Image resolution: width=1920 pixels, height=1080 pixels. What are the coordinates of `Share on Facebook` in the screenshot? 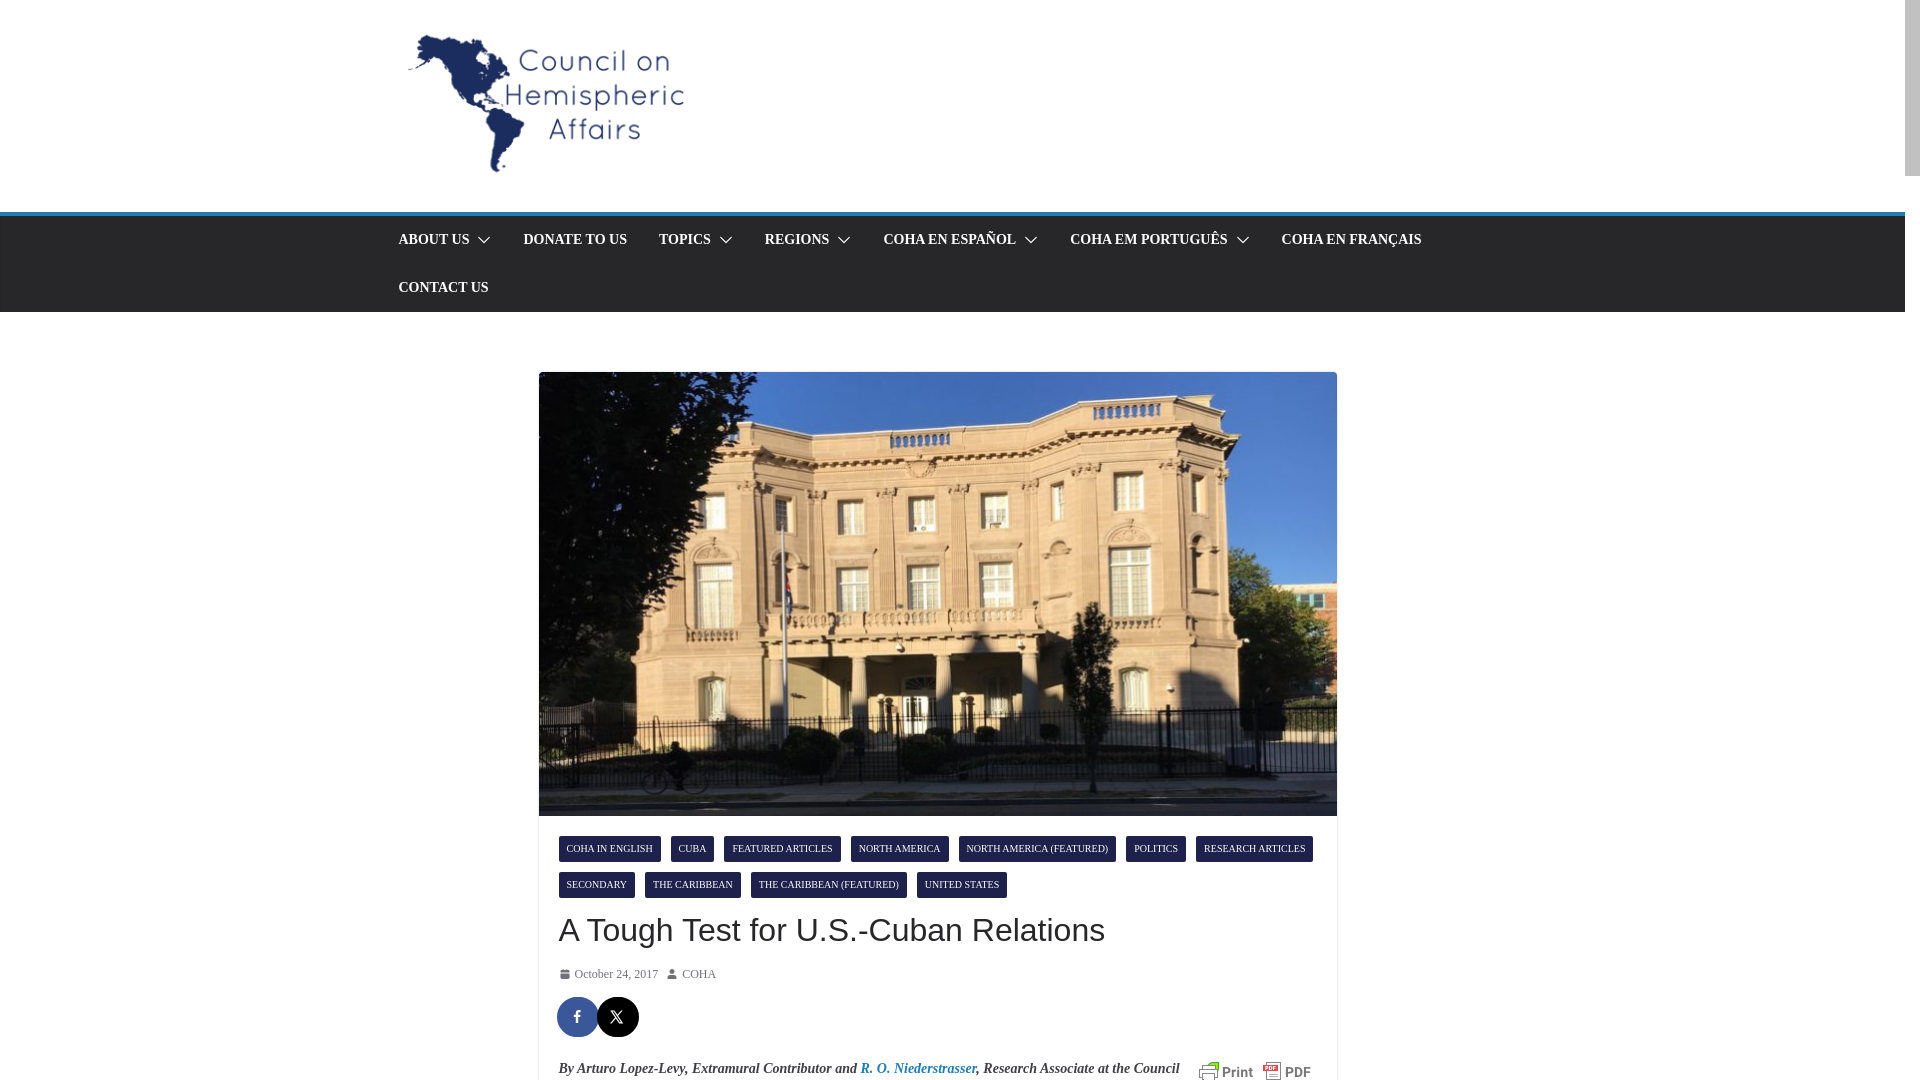 It's located at (578, 1016).